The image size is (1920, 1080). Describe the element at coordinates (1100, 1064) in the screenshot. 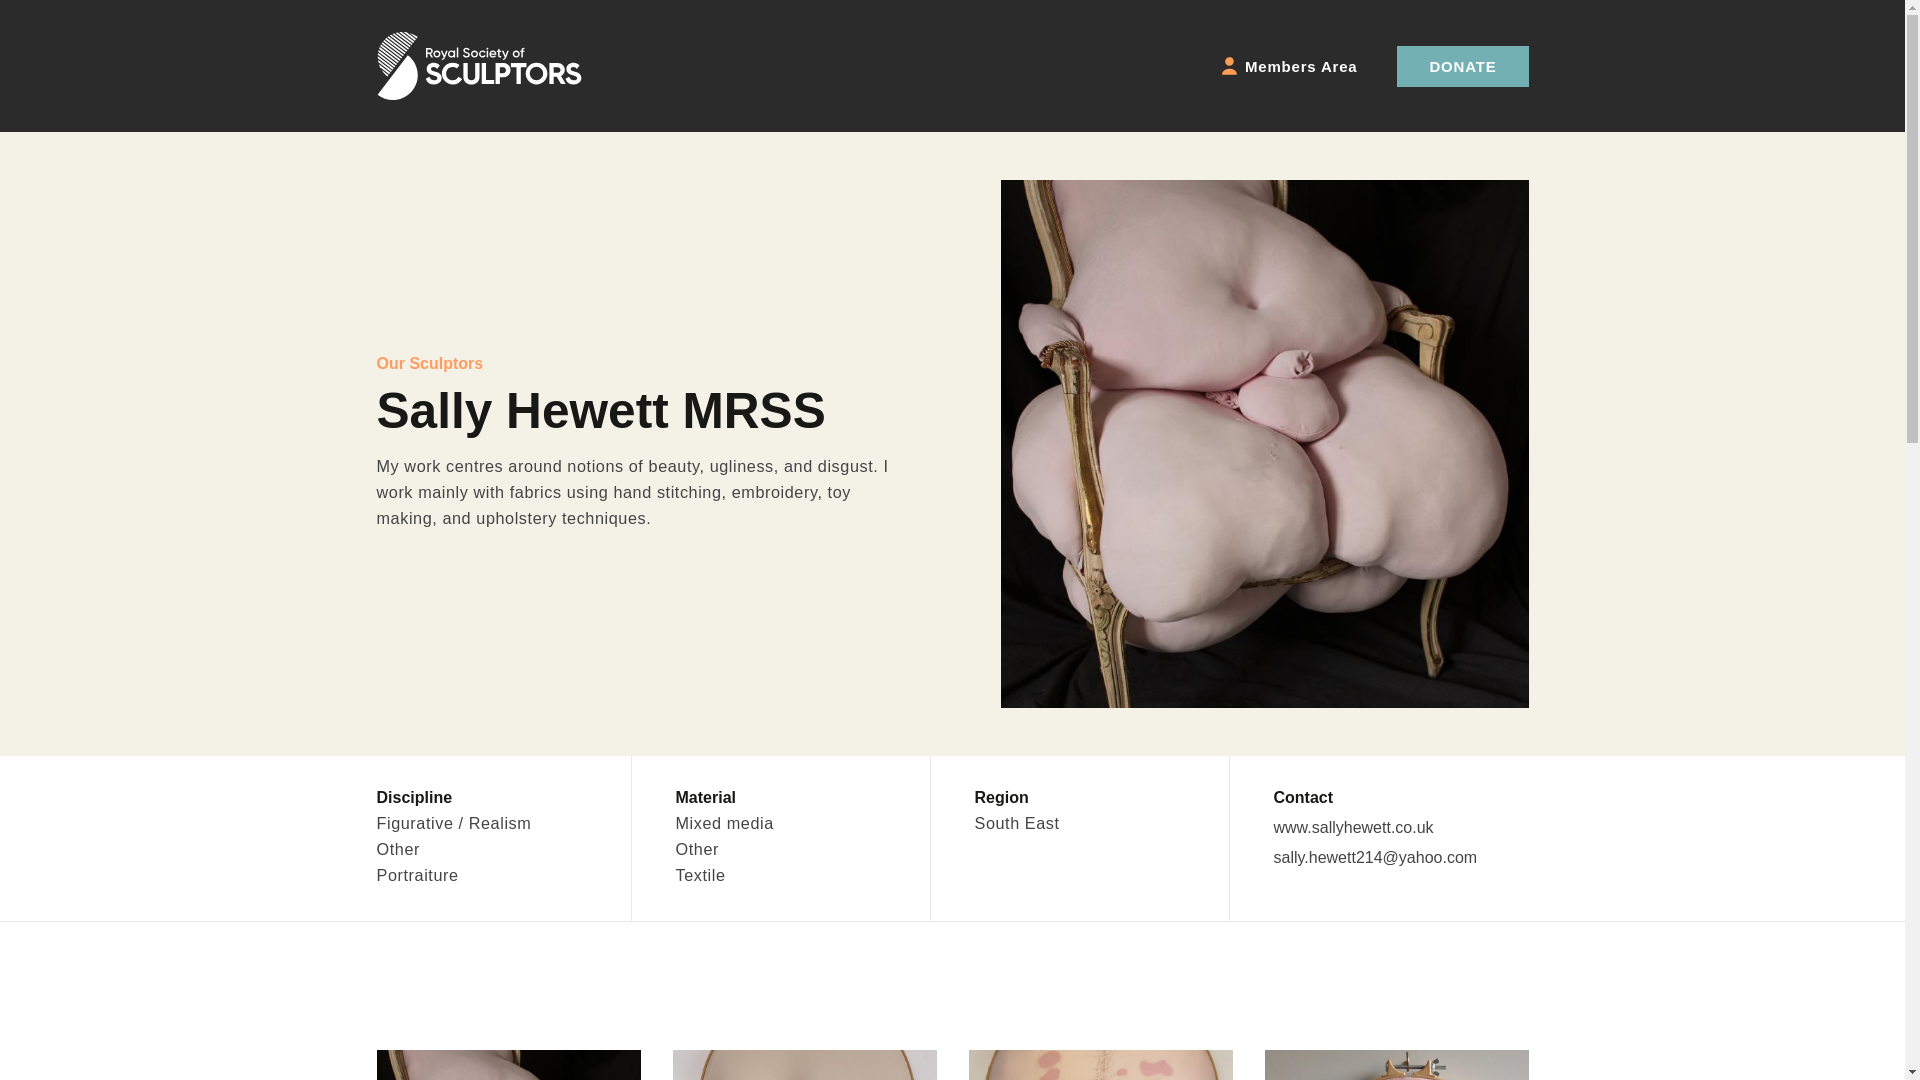

I see `sore-I-ah-sis` at that location.